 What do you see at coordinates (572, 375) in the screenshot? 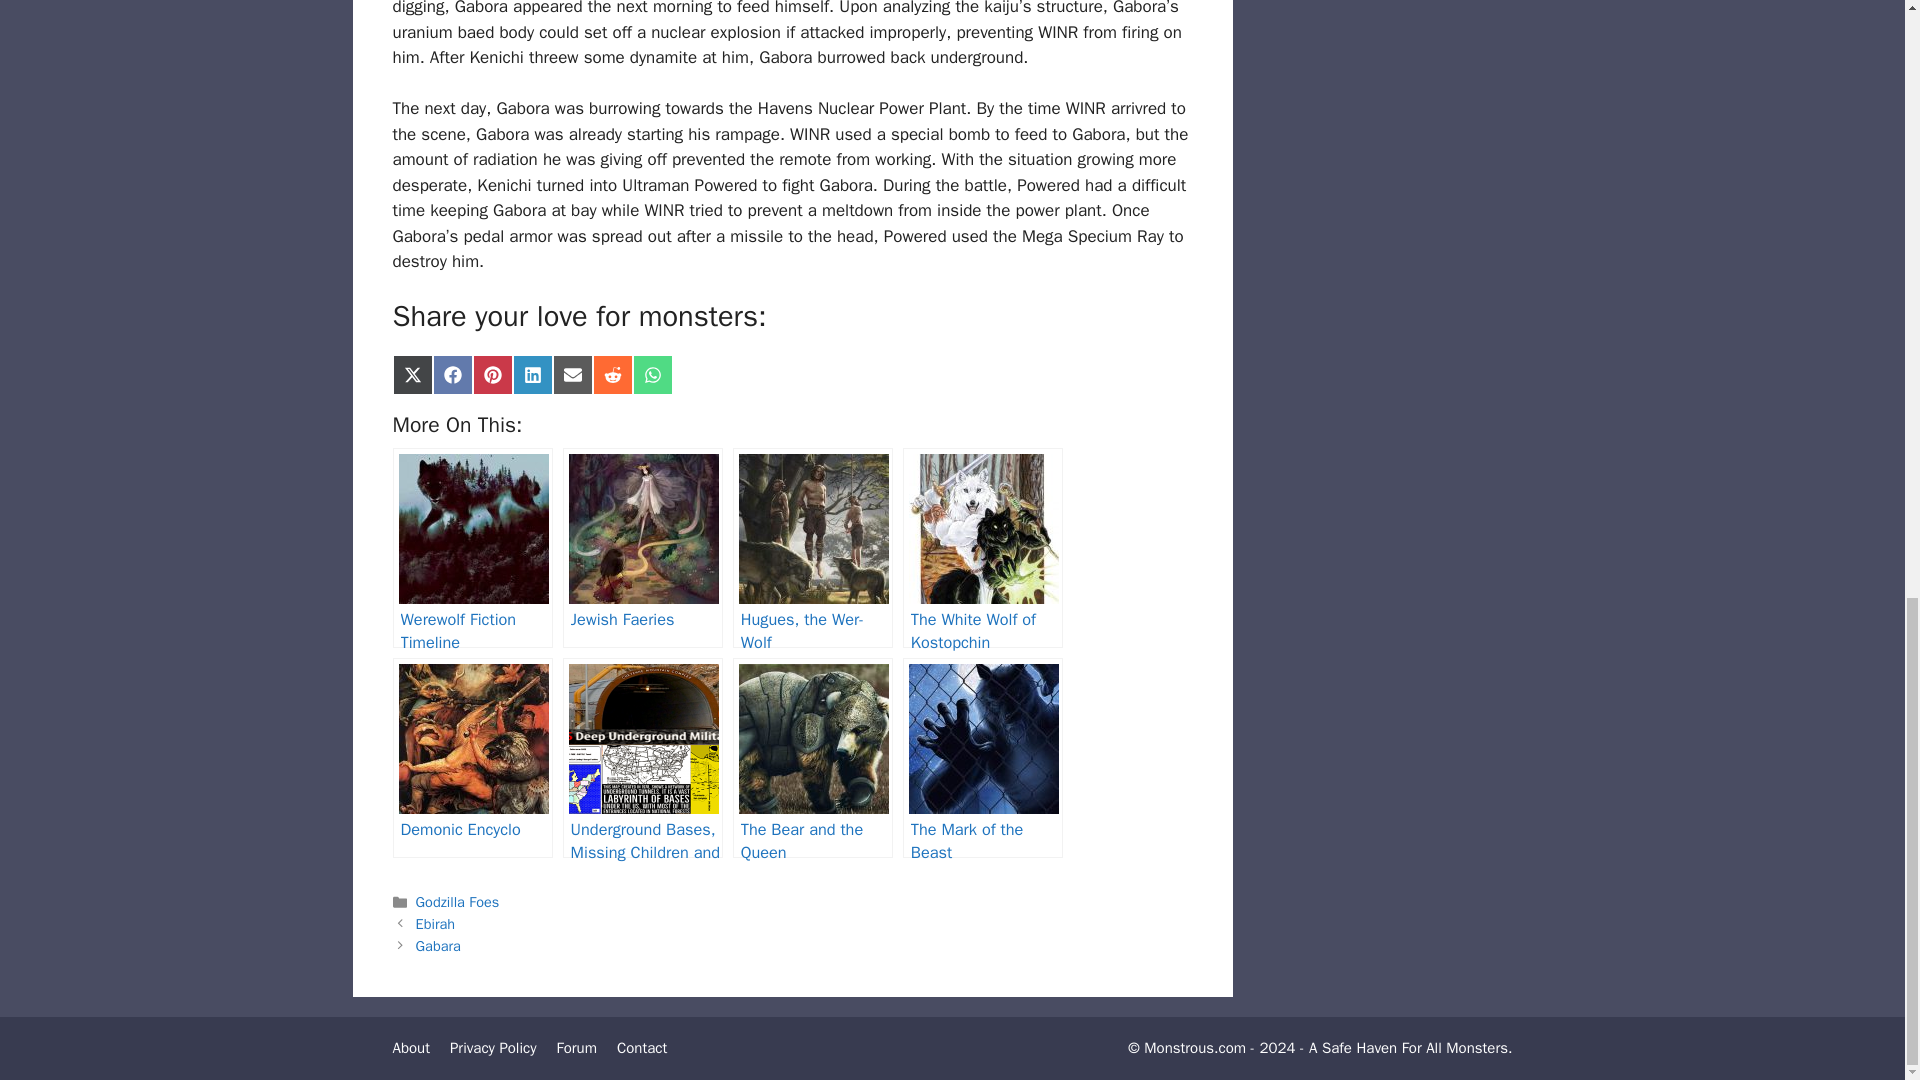
I see `Share on Email` at bounding box center [572, 375].